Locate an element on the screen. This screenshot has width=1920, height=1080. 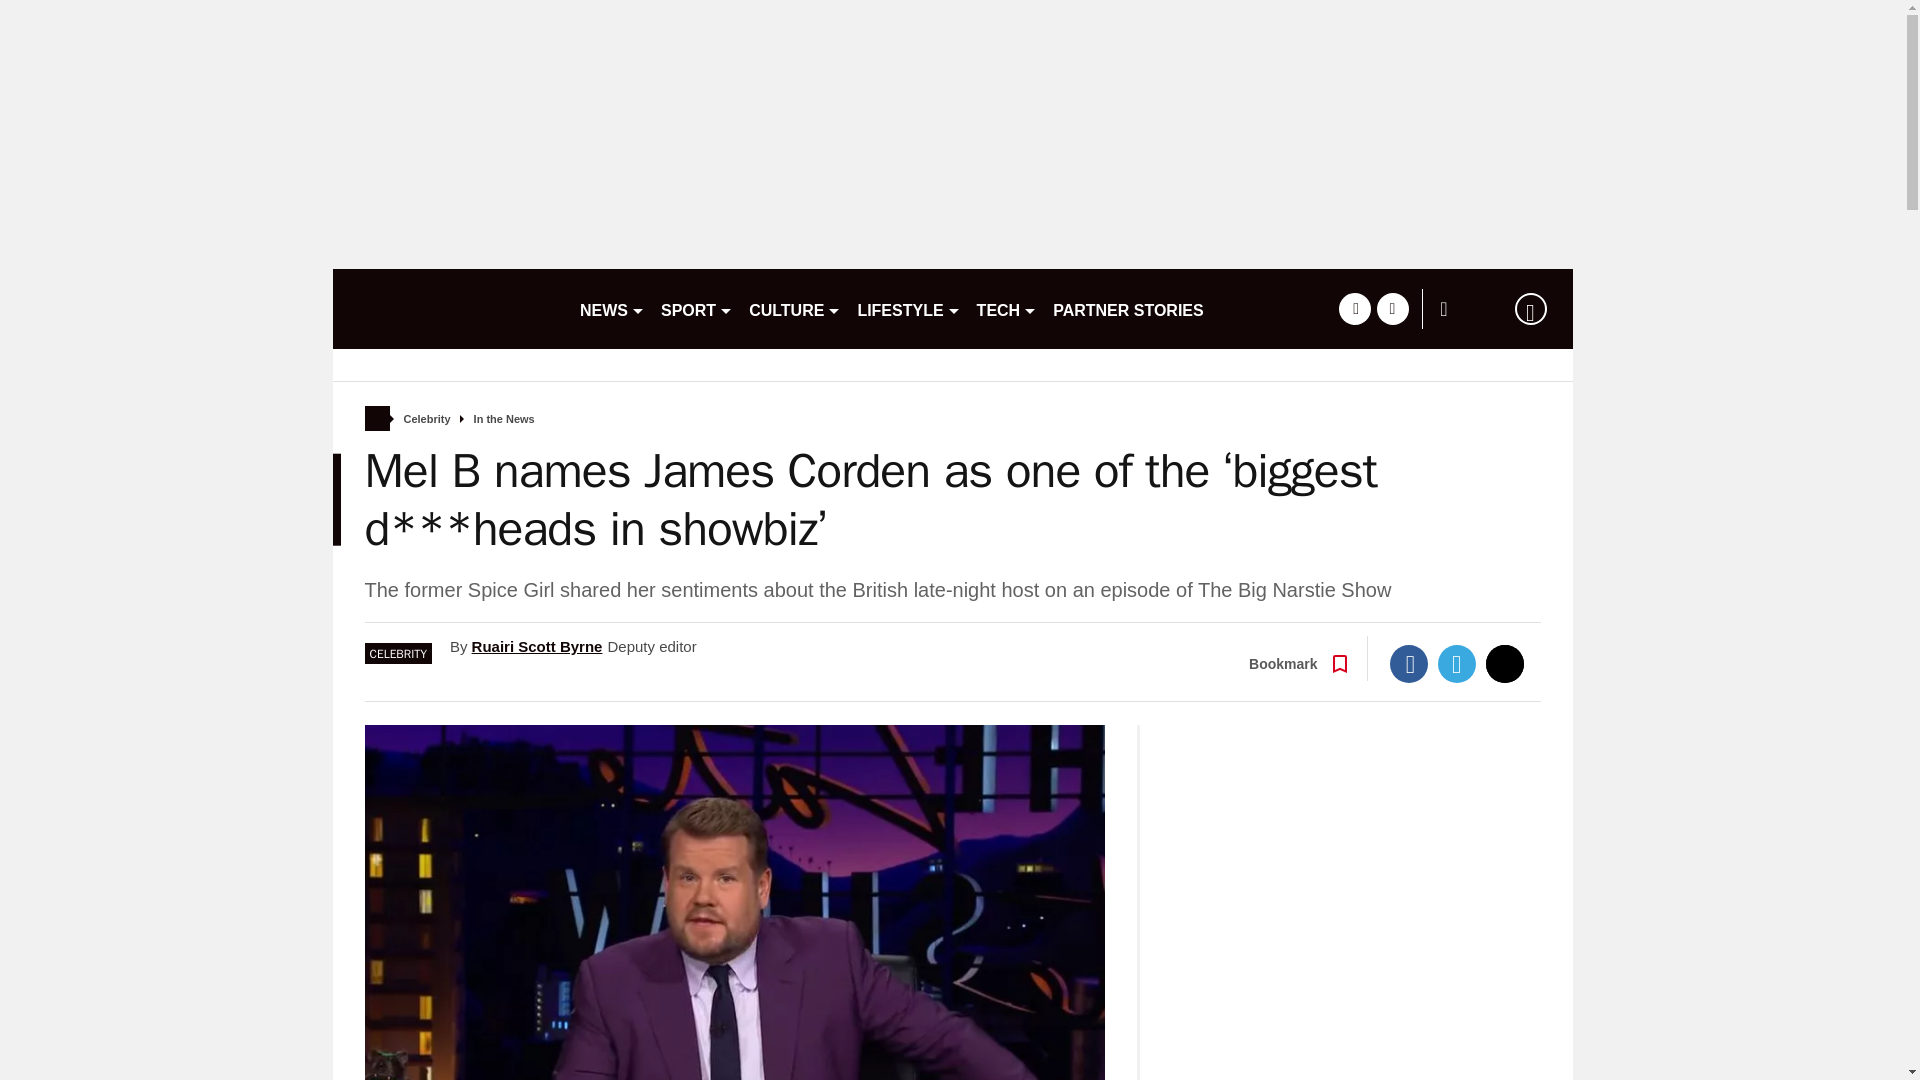
NEWS is located at coordinates (612, 308).